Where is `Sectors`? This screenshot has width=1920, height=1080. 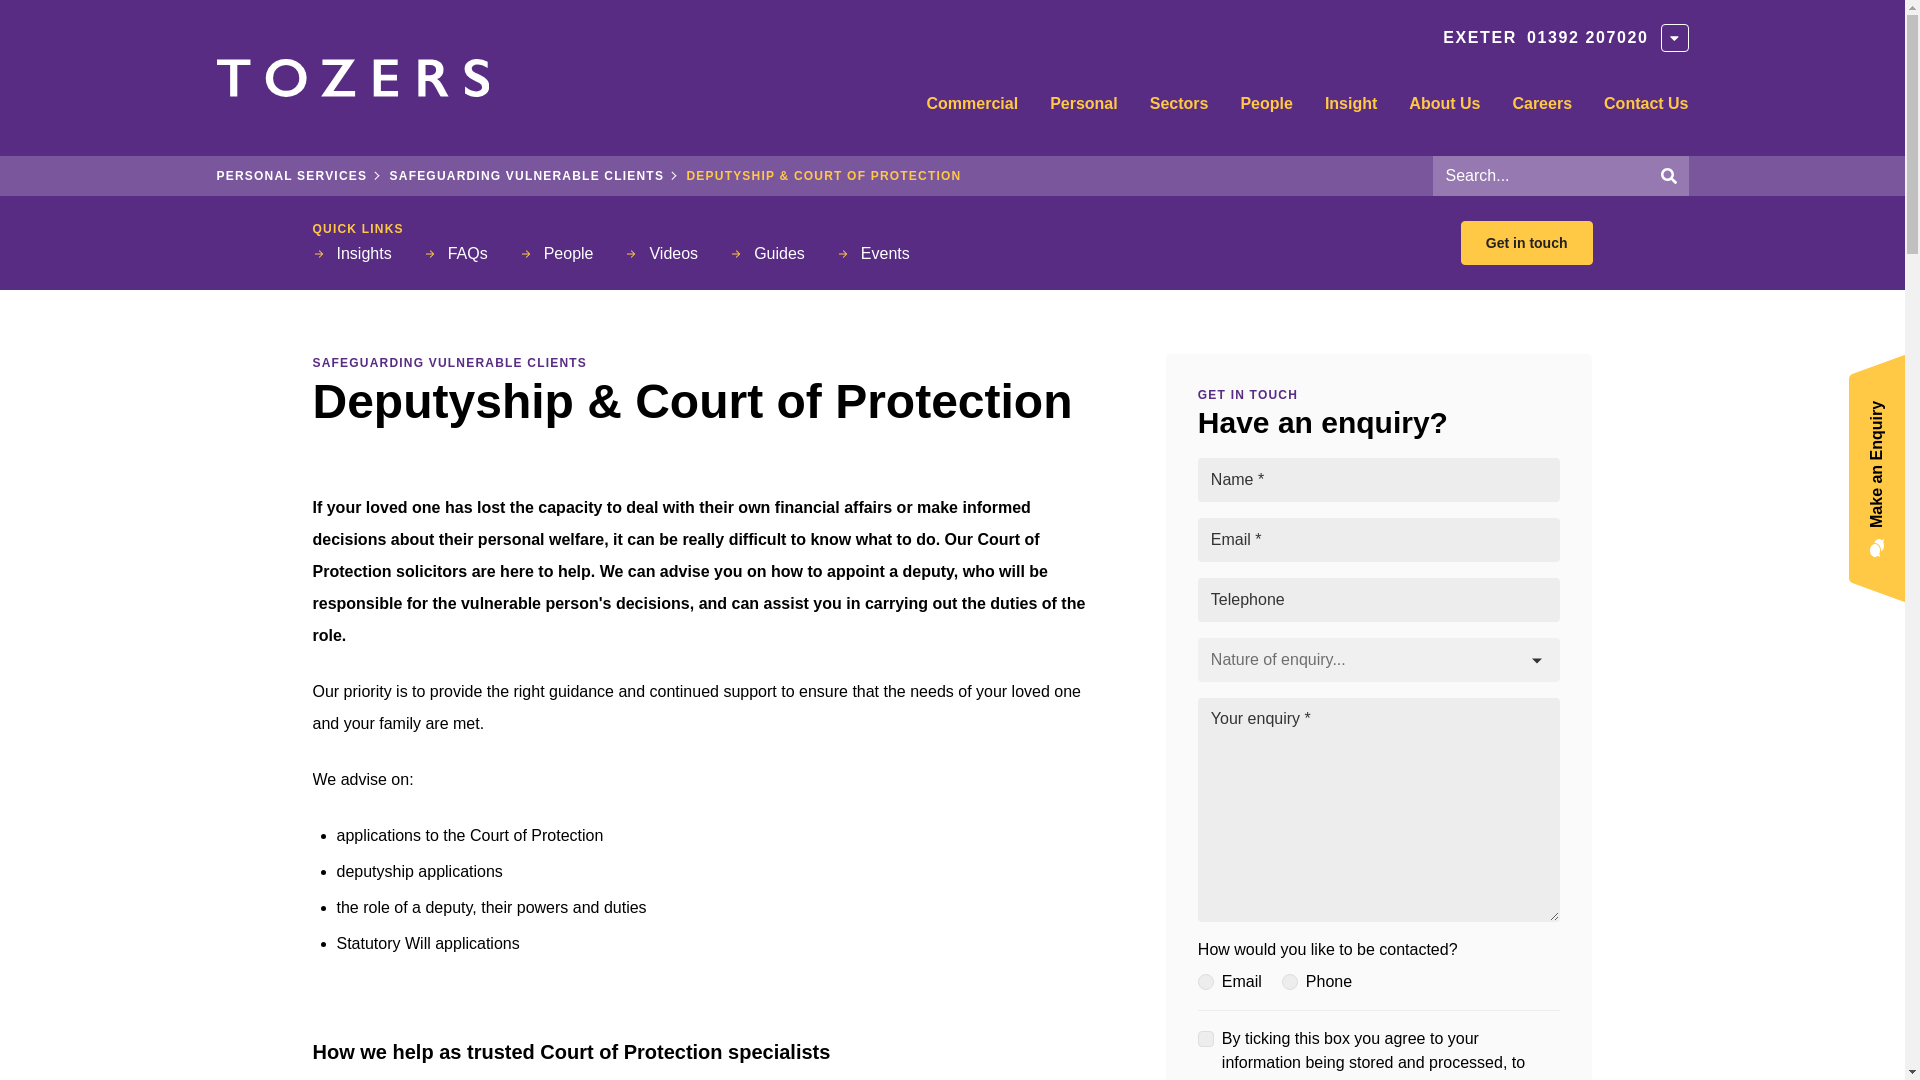 Sectors is located at coordinates (1179, 111).